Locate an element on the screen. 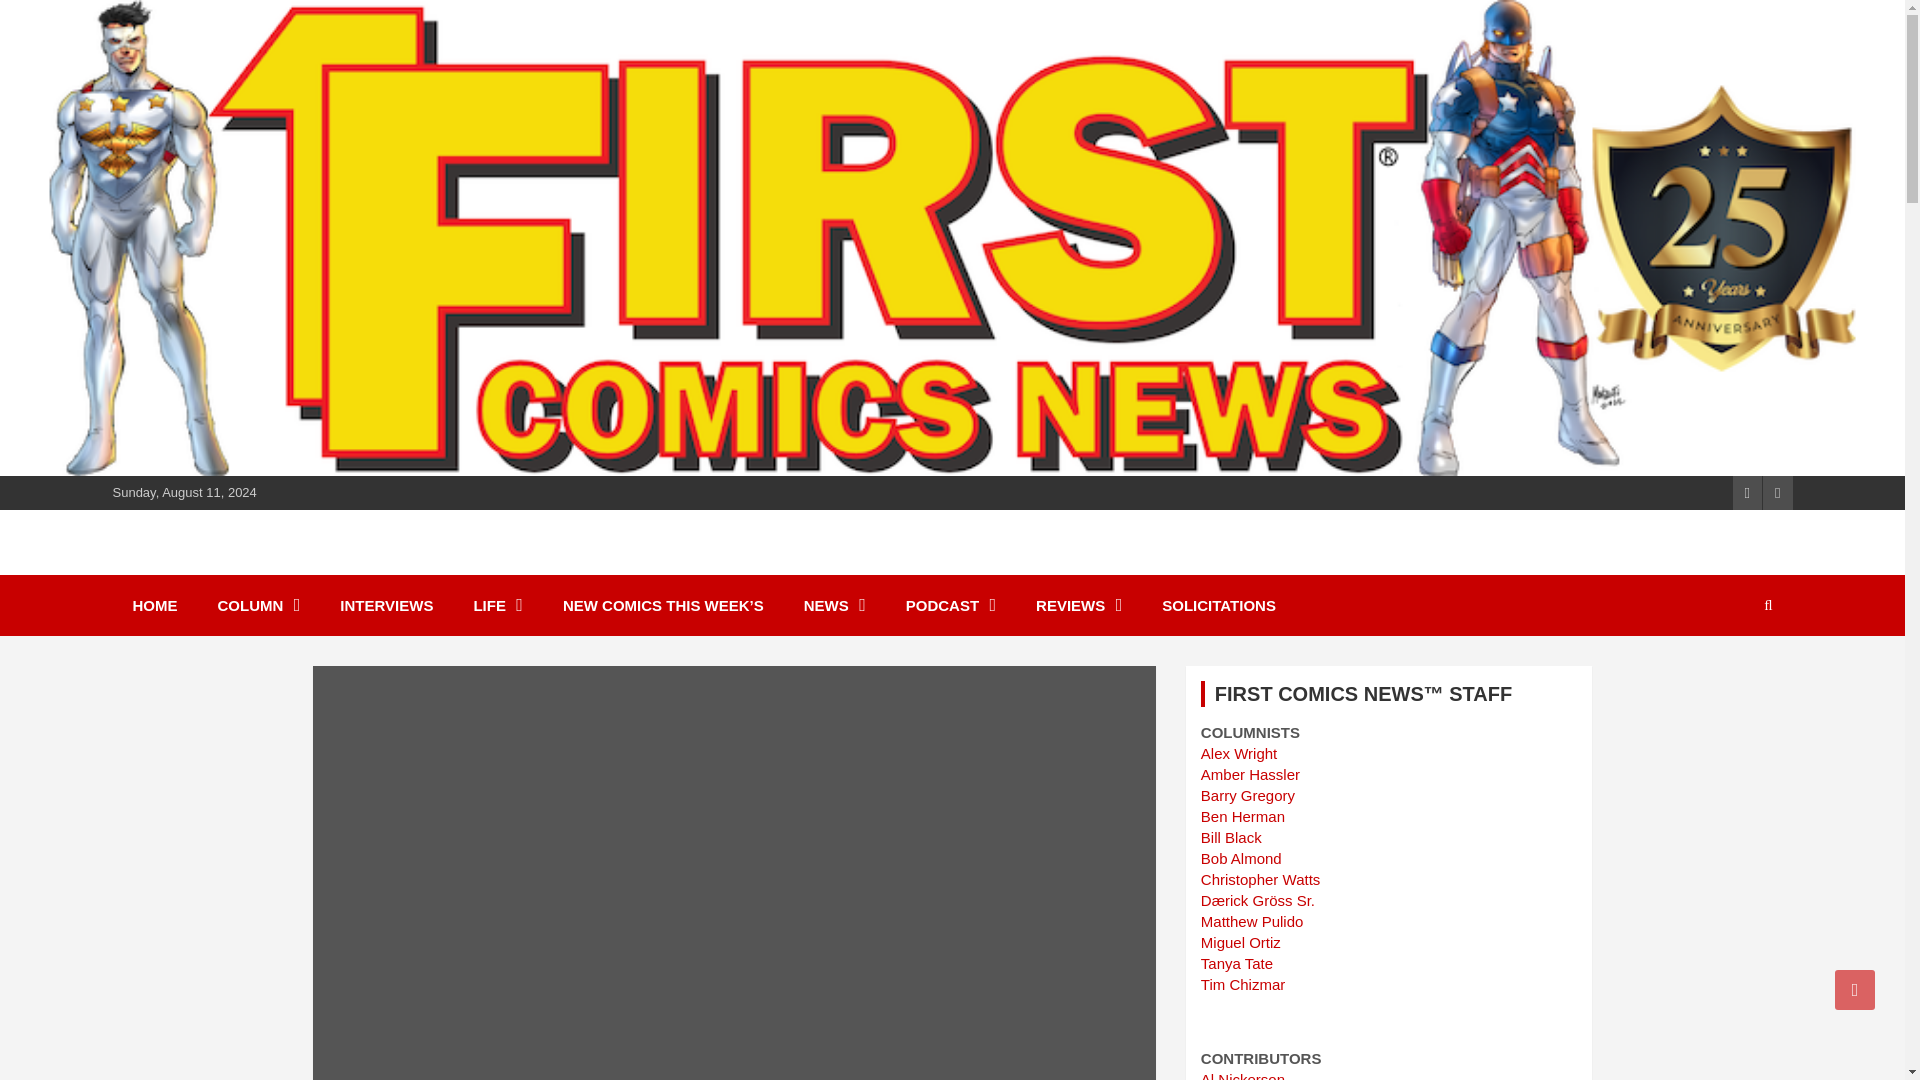 The image size is (1920, 1080). LIFE is located at coordinates (498, 605).